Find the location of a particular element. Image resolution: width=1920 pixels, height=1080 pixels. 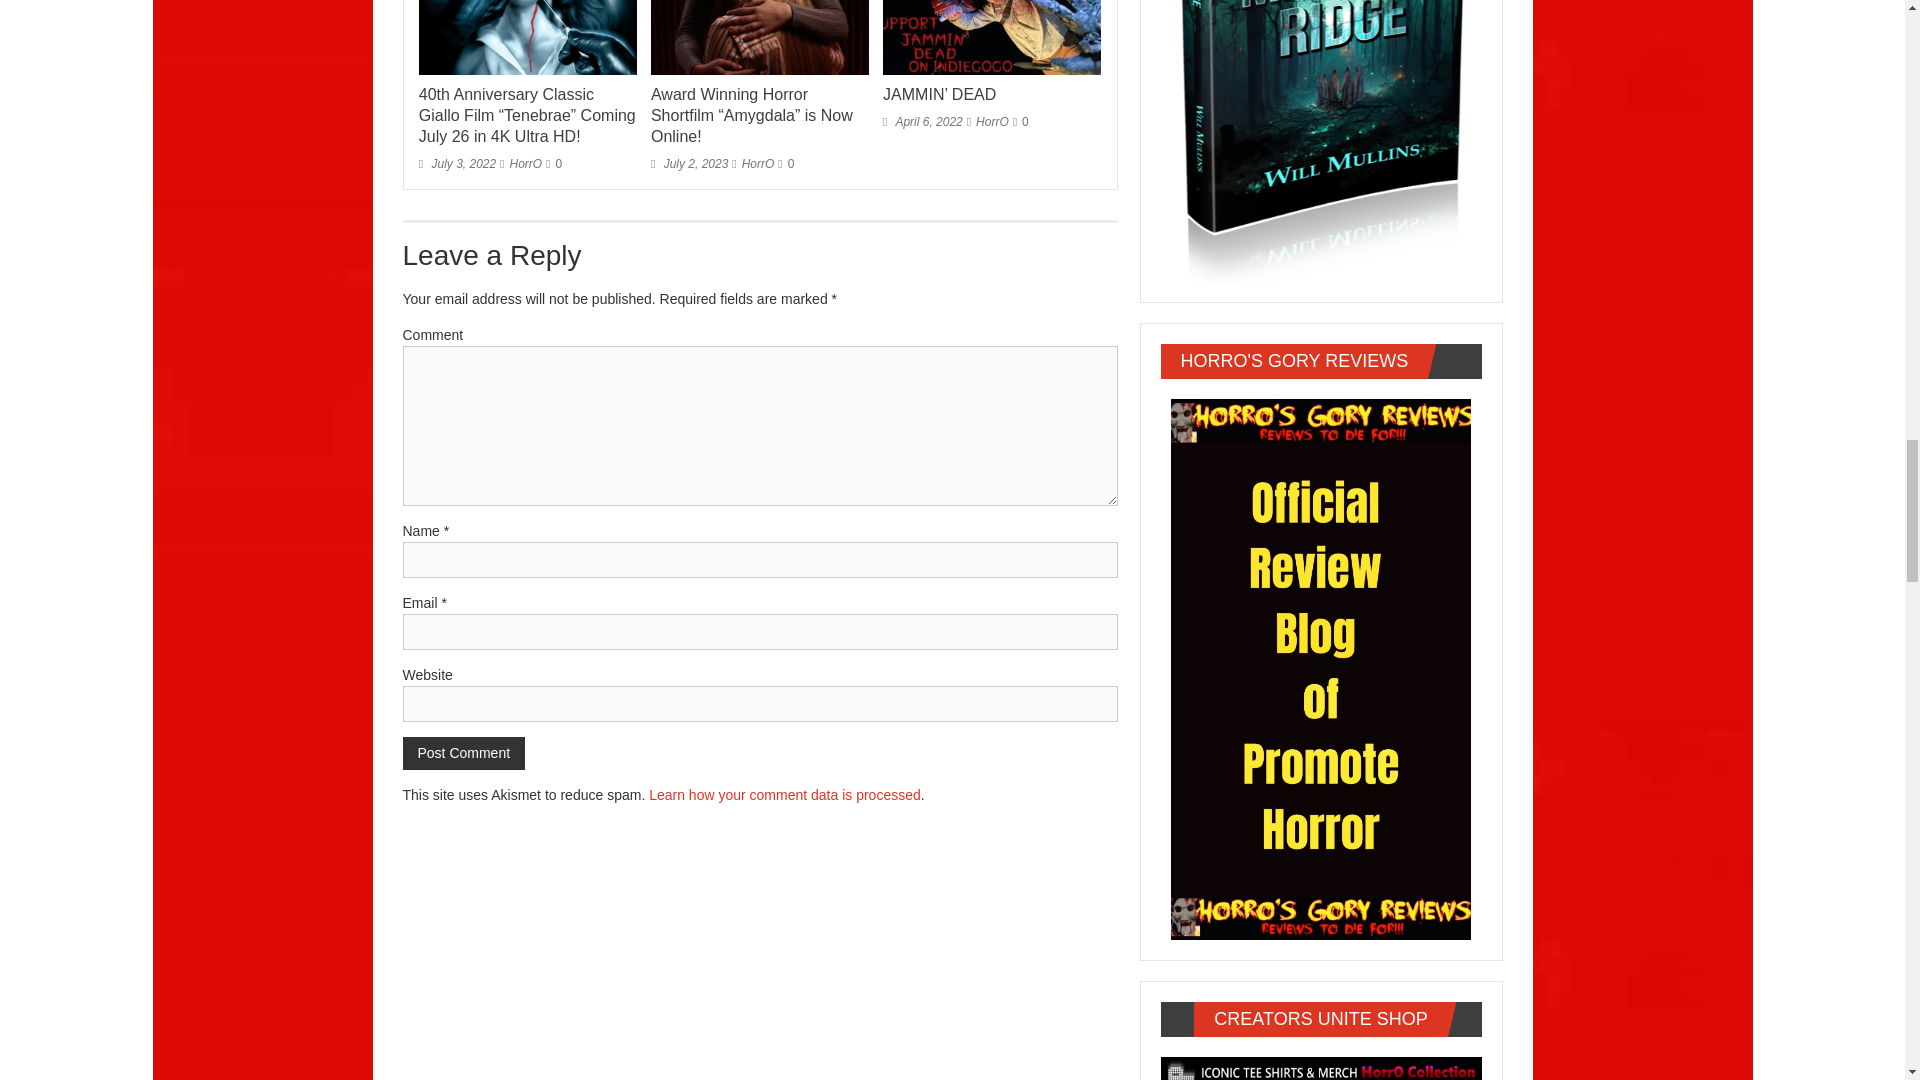

HorrO is located at coordinates (758, 163).